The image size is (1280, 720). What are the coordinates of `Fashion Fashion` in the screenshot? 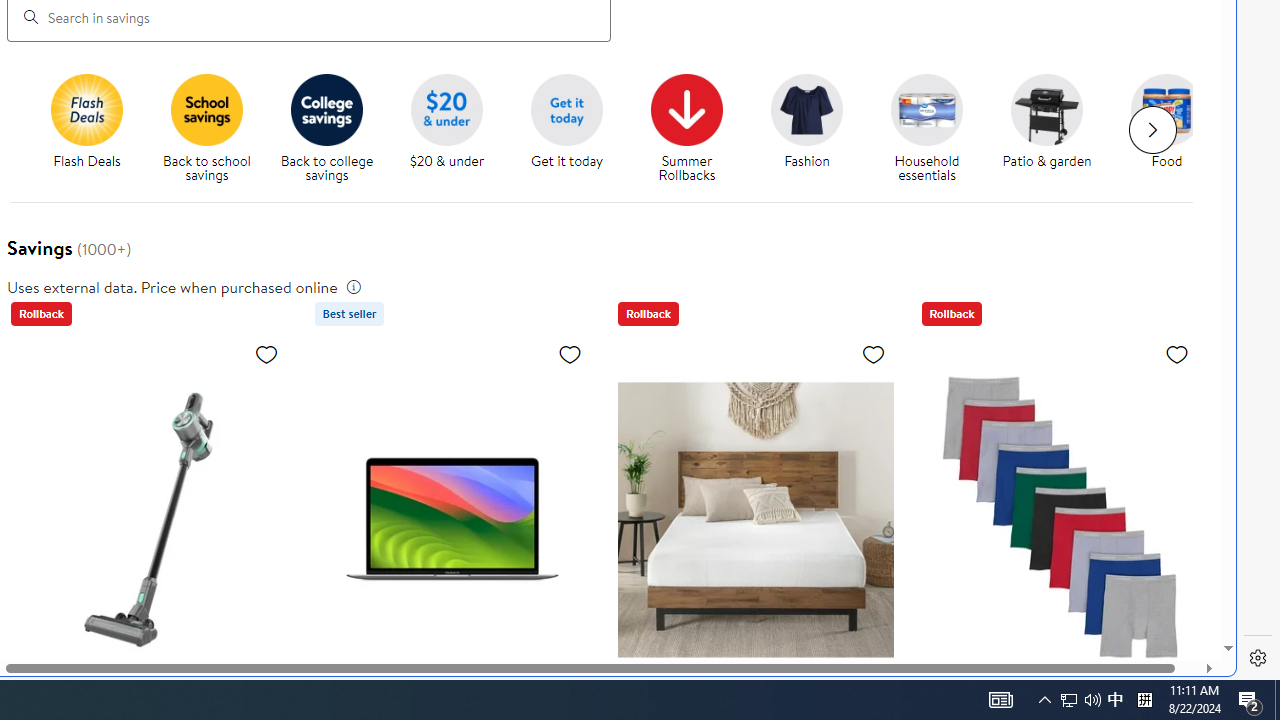 It's located at (806, 122).